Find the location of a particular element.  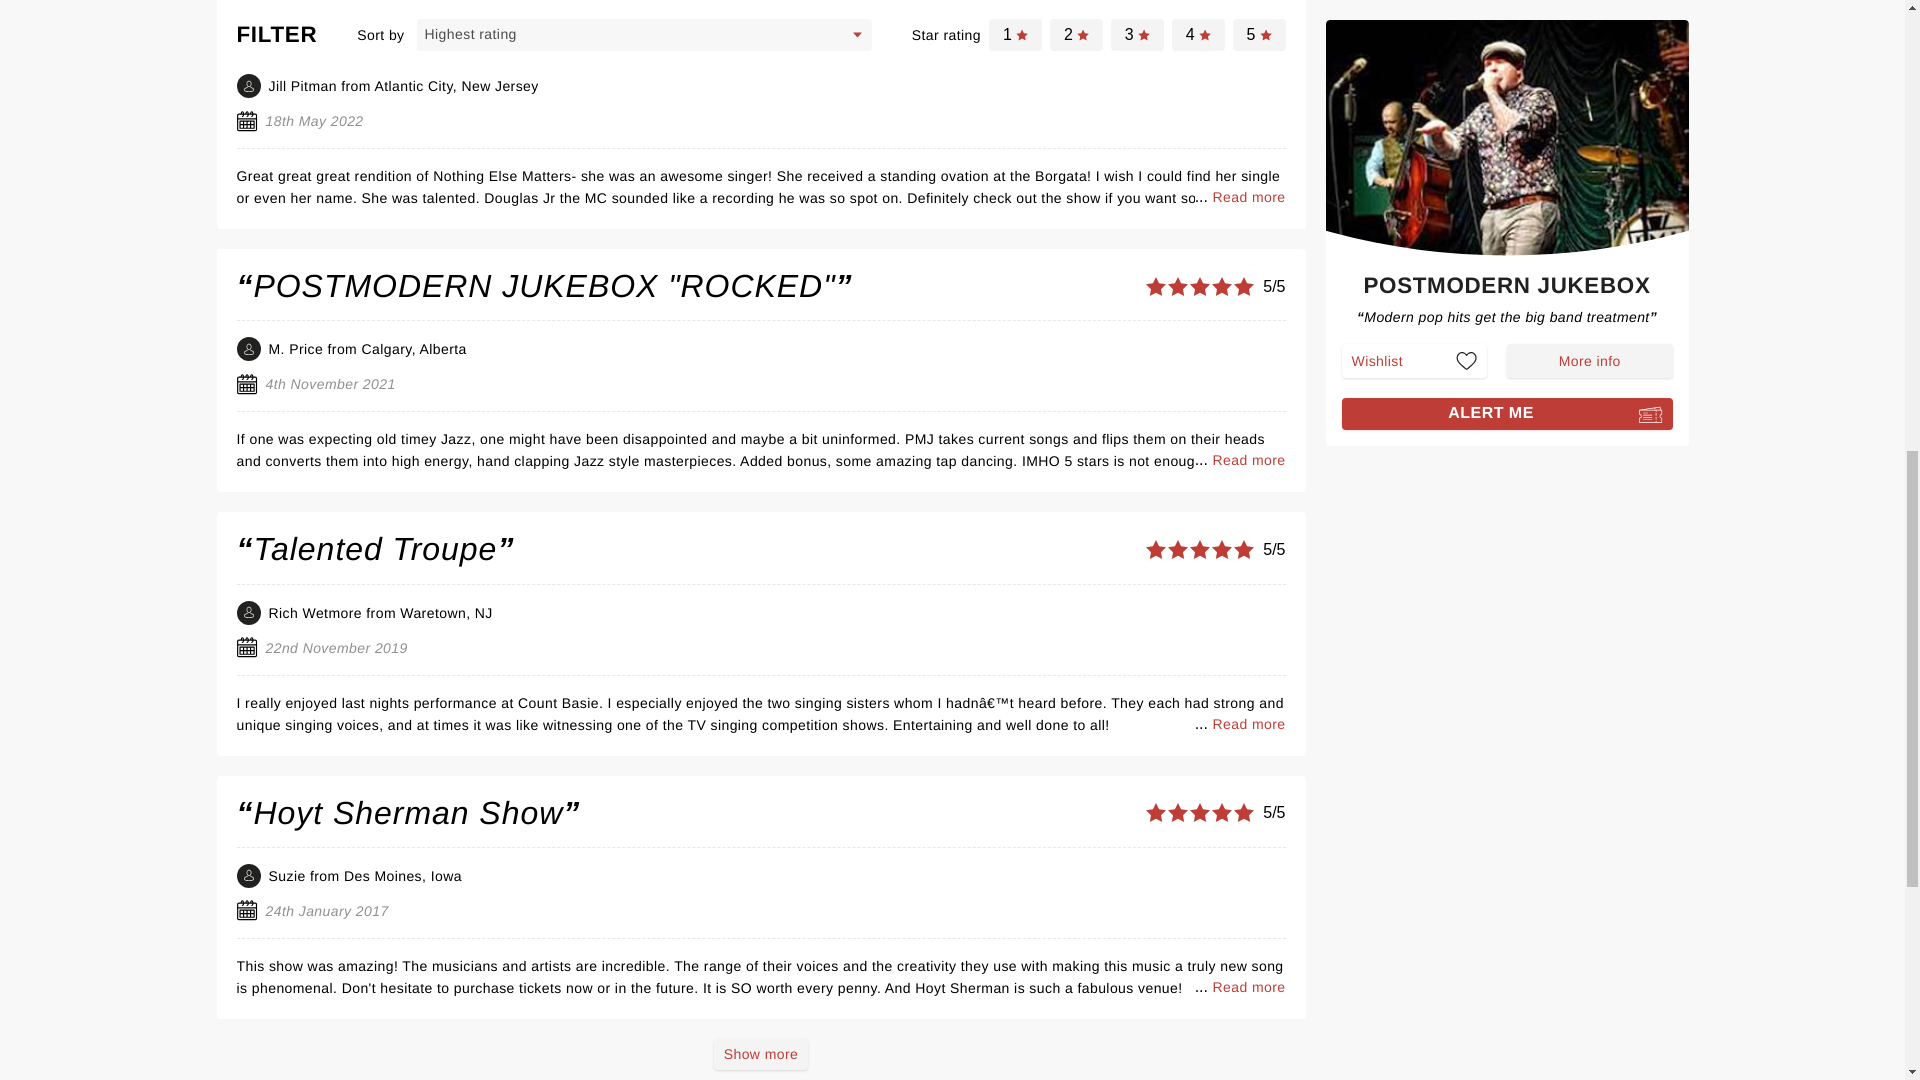

Read more is located at coordinates (1248, 196).